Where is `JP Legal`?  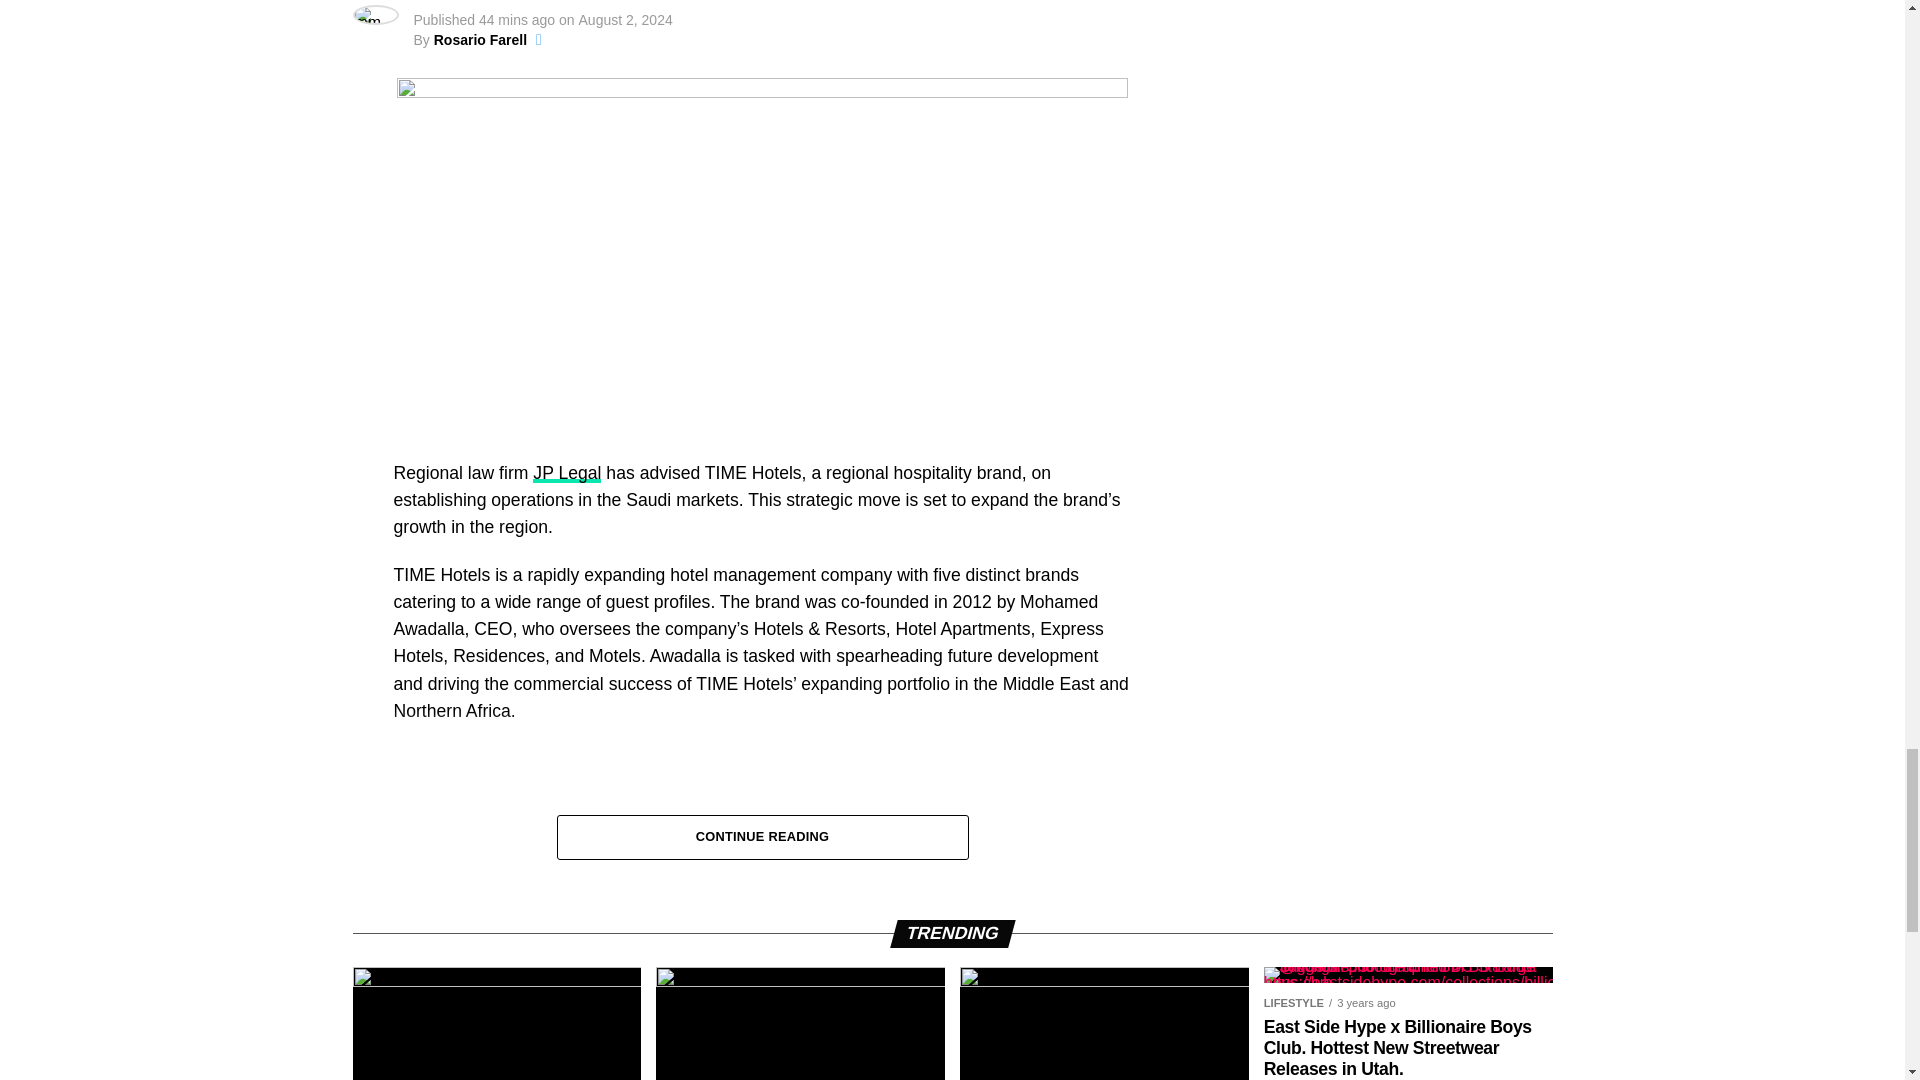
JP Legal is located at coordinates (566, 472).